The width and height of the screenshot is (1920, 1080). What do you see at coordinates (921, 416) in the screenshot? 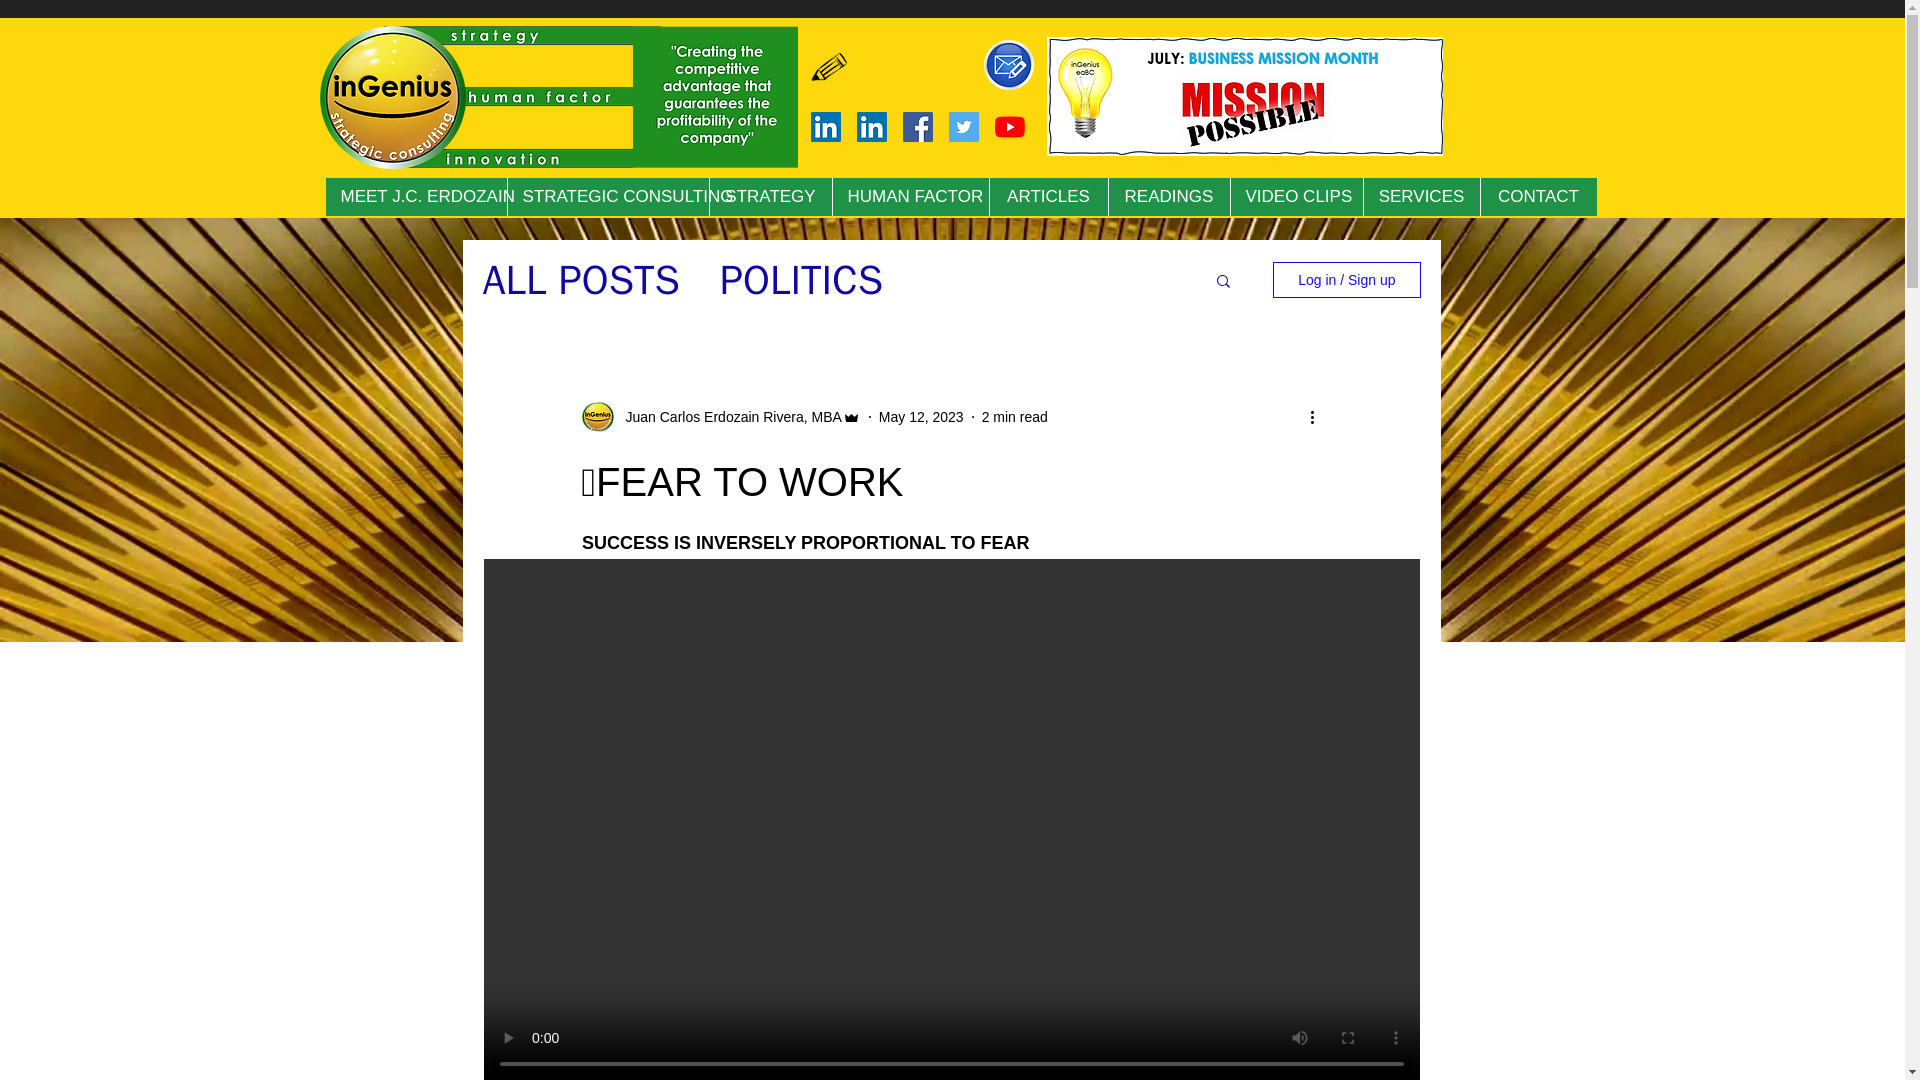
I see `May 12, 2023` at bounding box center [921, 416].